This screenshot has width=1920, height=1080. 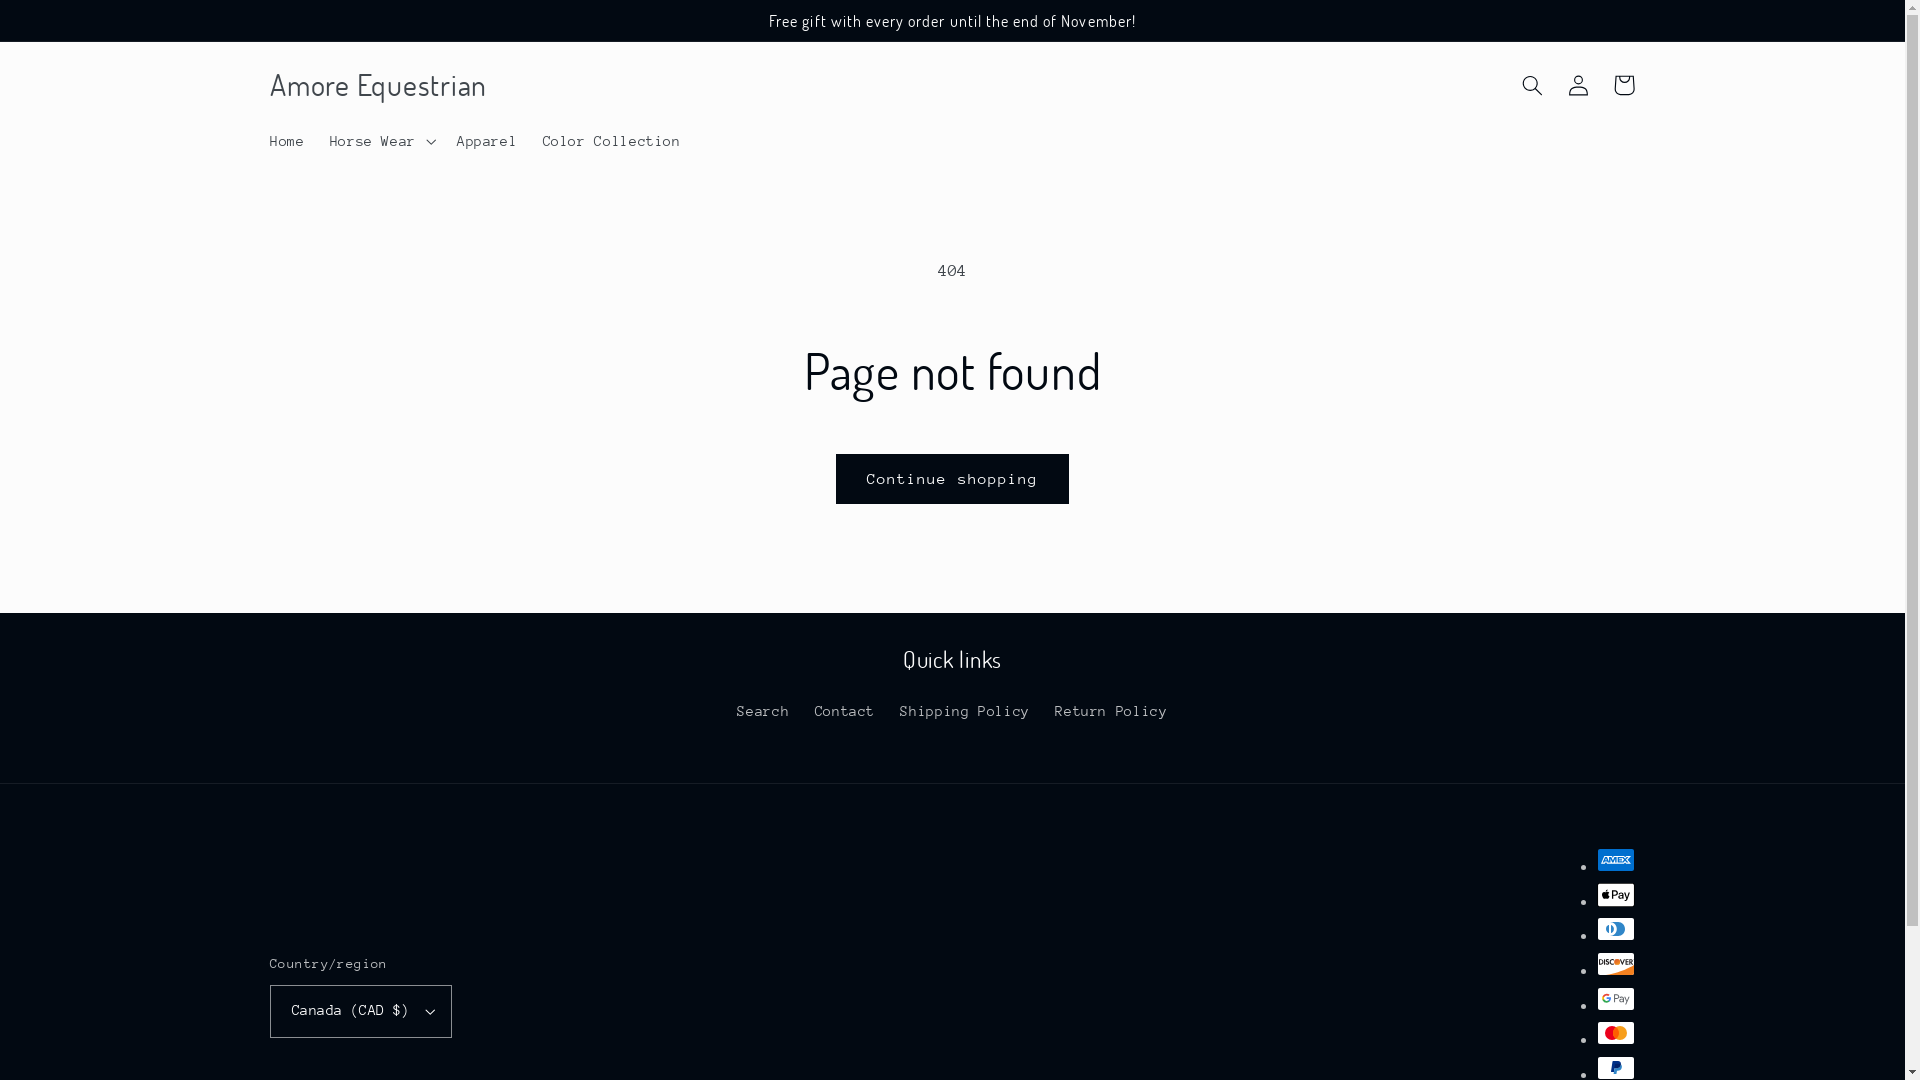 What do you see at coordinates (1111, 712) in the screenshot?
I see `Return Policy` at bounding box center [1111, 712].